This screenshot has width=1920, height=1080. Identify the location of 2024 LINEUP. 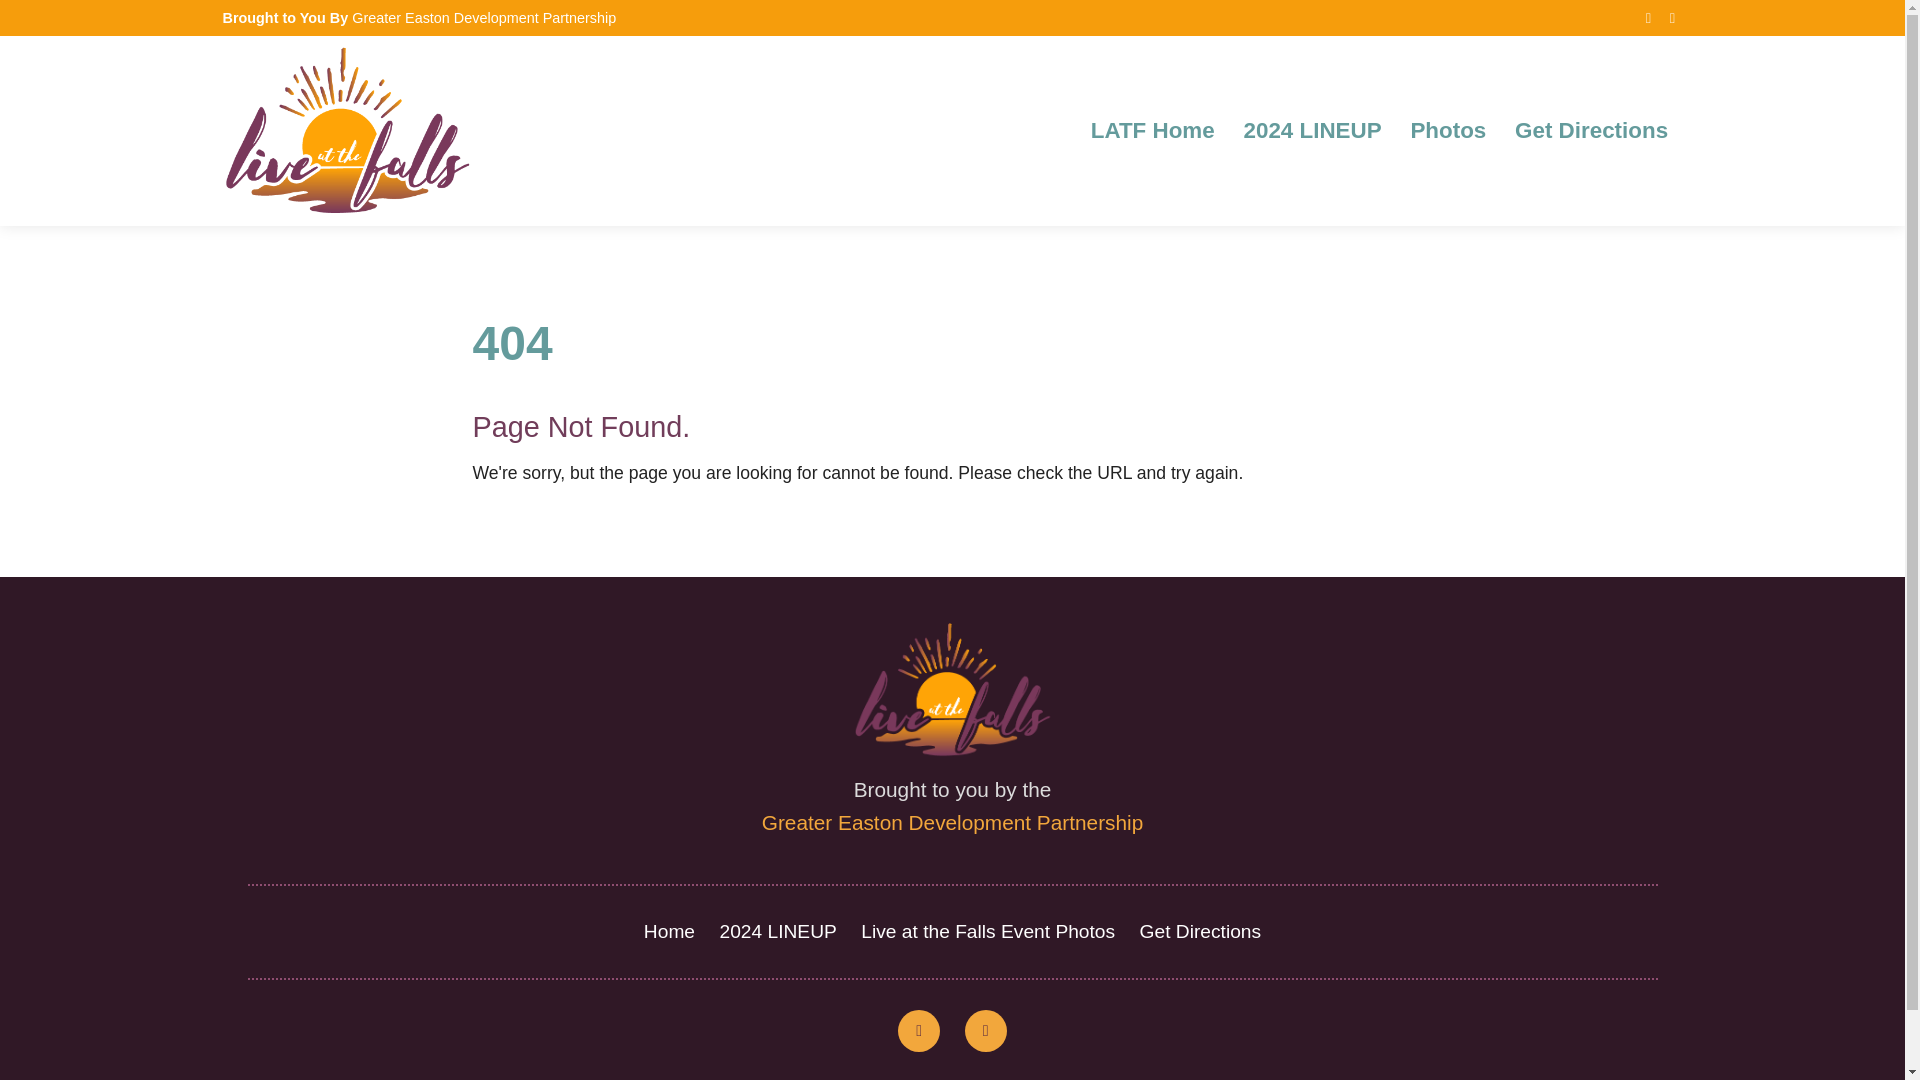
(1311, 131).